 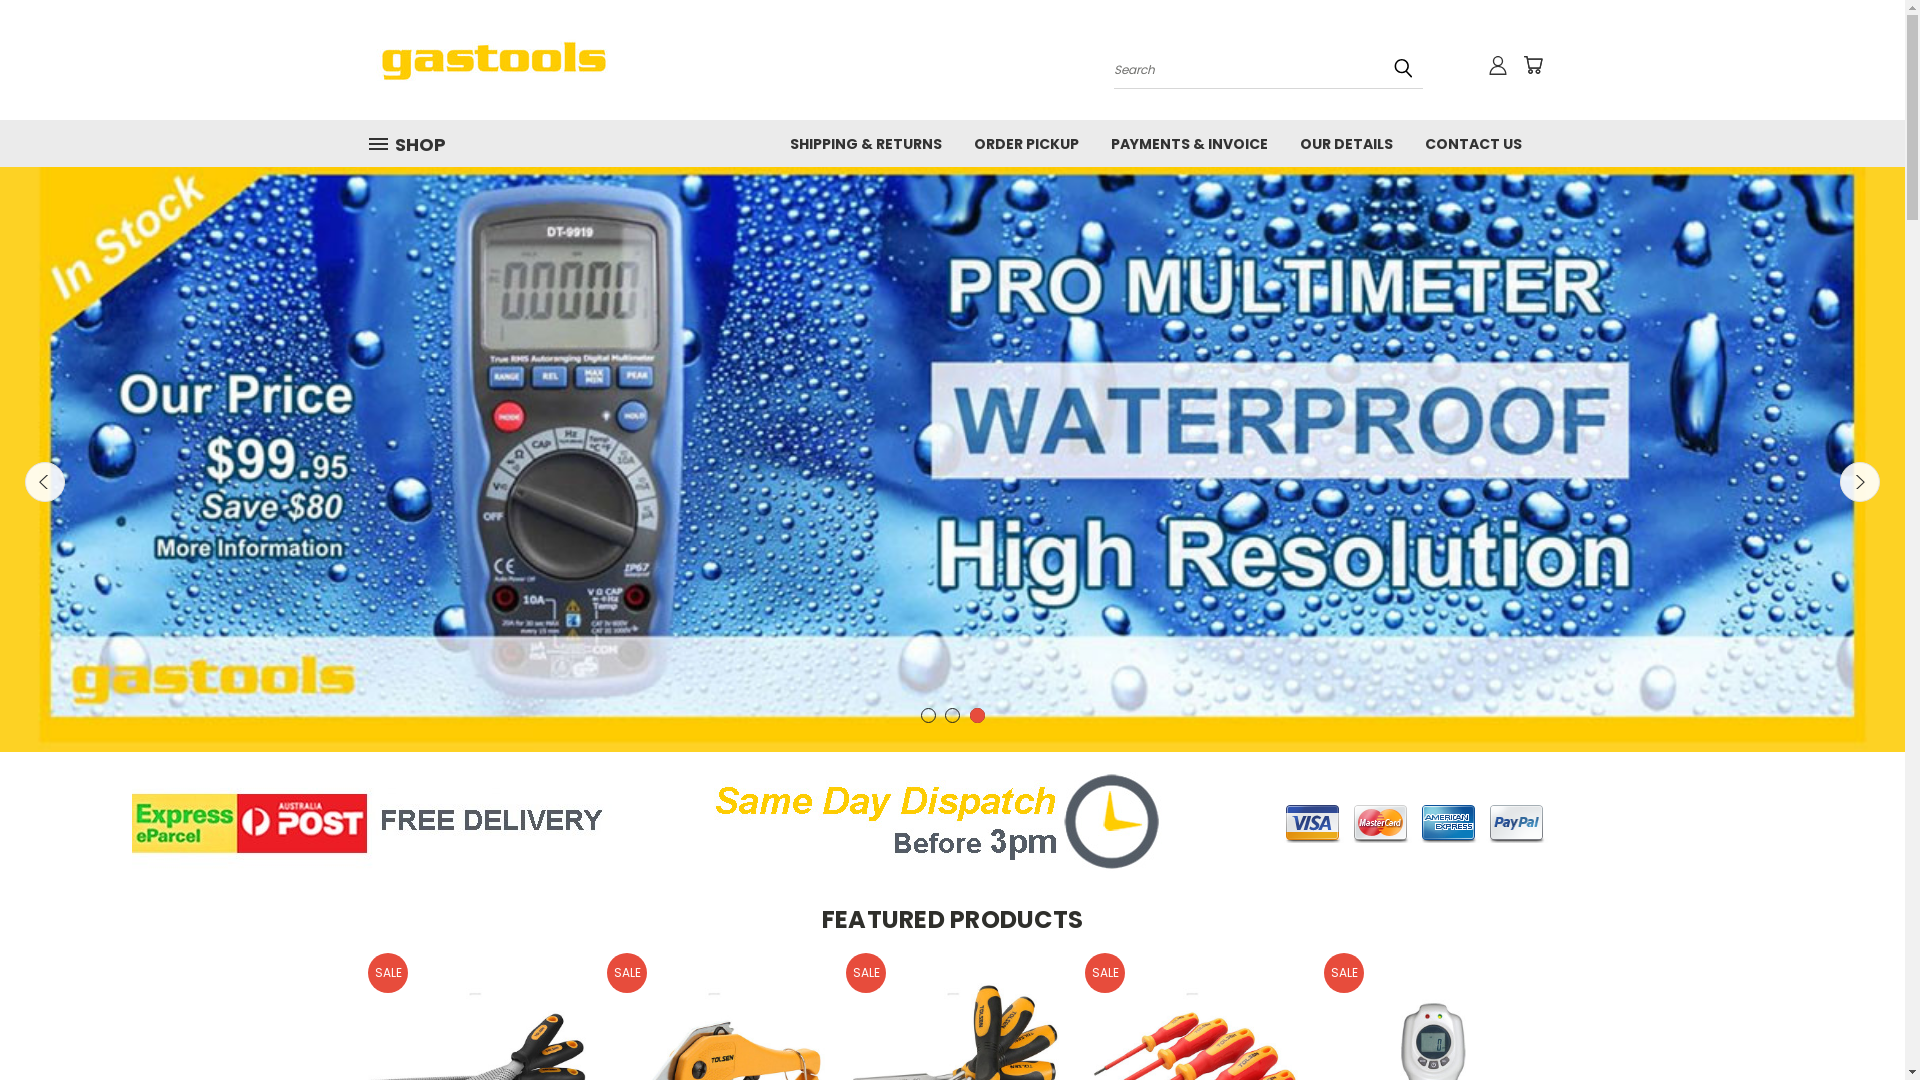 What do you see at coordinates (1026, 142) in the screenshot?
I see `ORDER PICKUP` at bounding box center [1026, 142].